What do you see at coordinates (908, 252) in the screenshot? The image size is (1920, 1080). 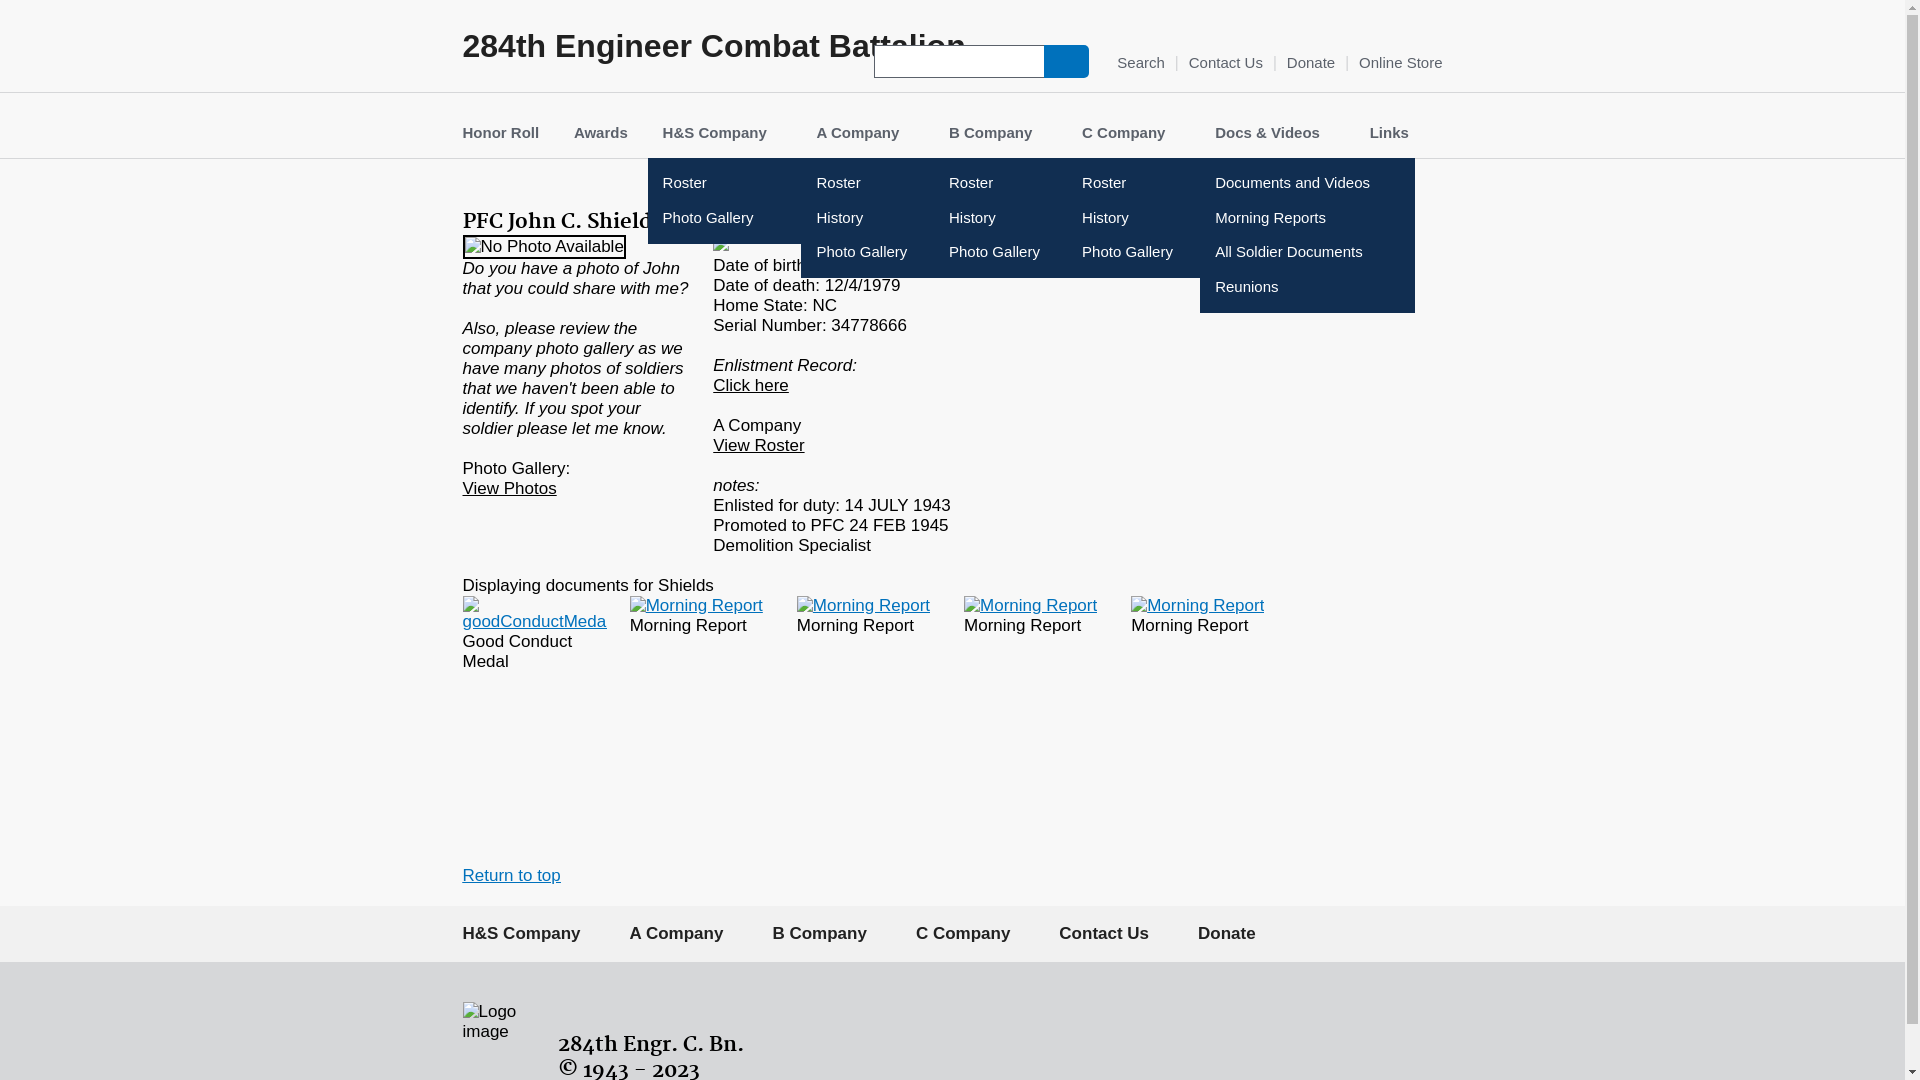 I see `Photo Gallery` at bounding box center [908, 252].